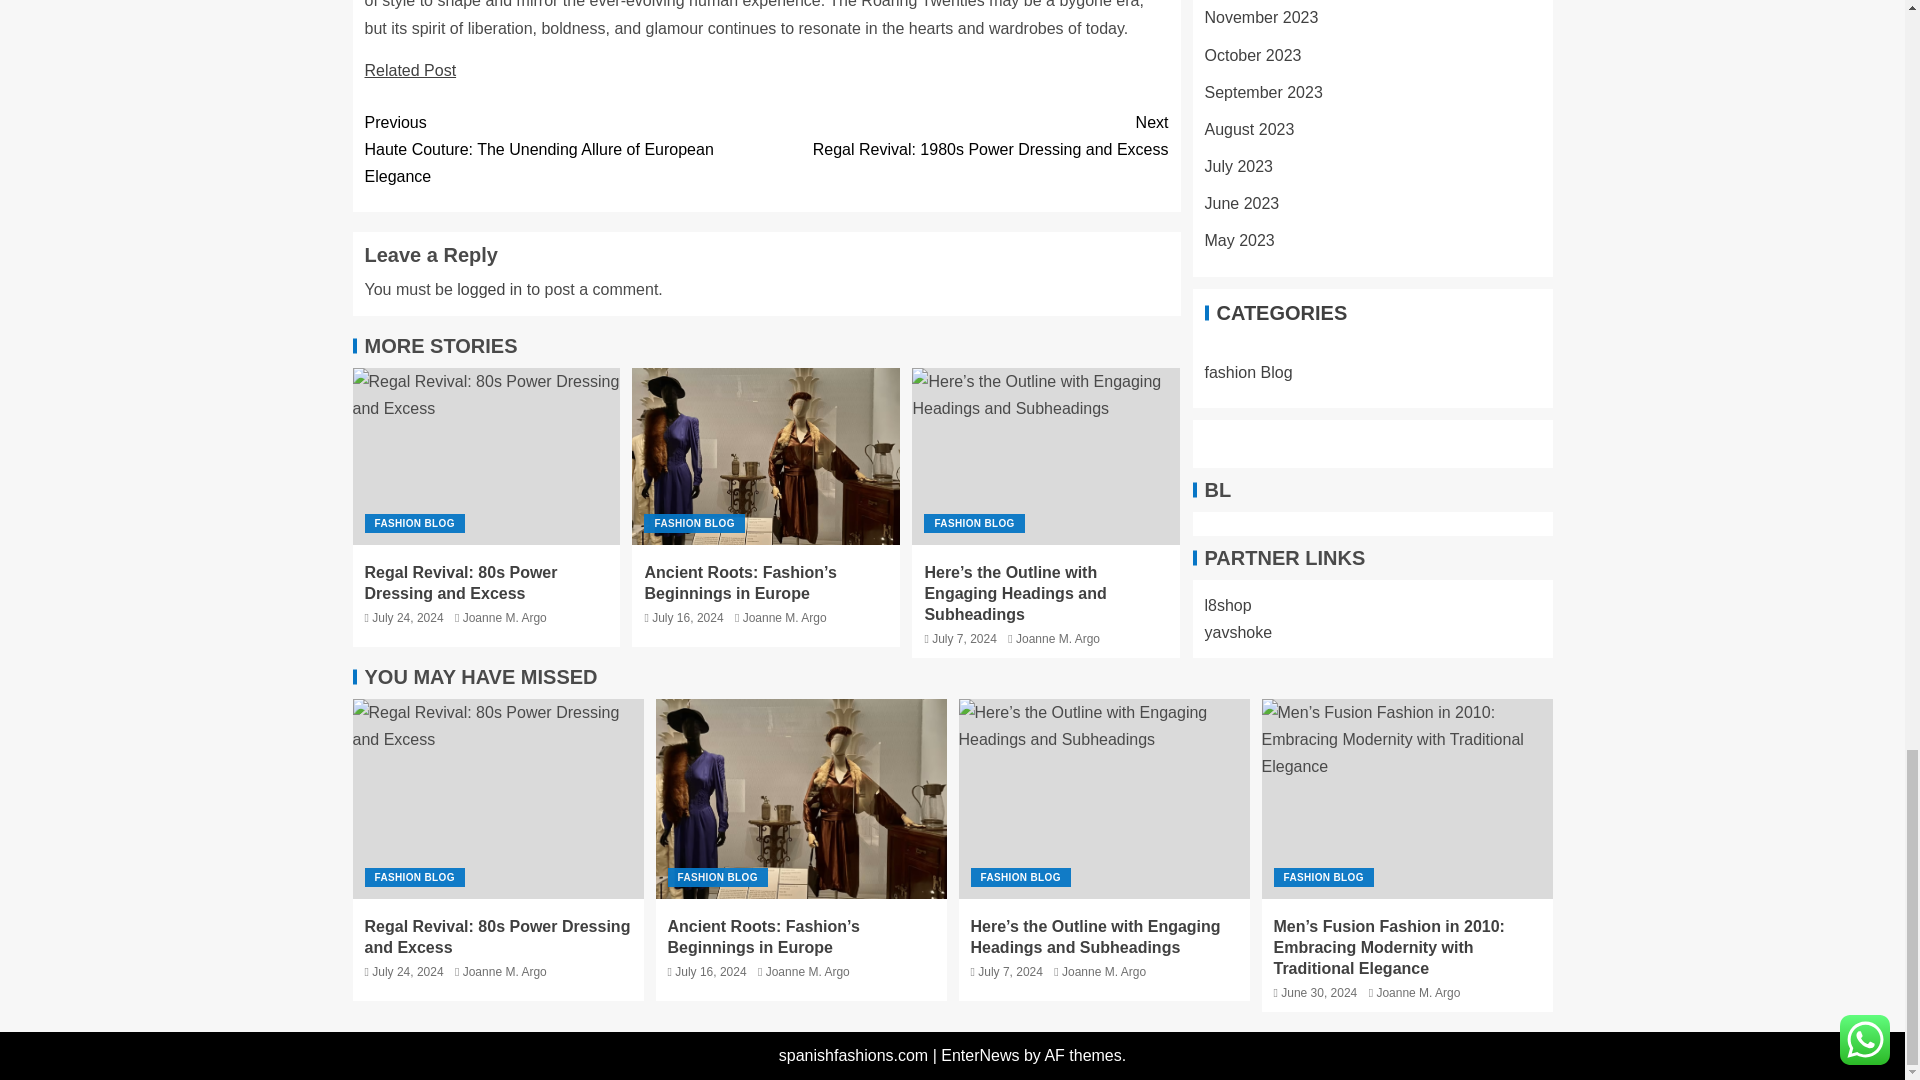 Image resolution: width=1920 pixels, height=1080 pixels. What do you see at coordinates (973, 524) in the screenshot?
I see `FASHION BLOG` at bounding box center [973, 524].